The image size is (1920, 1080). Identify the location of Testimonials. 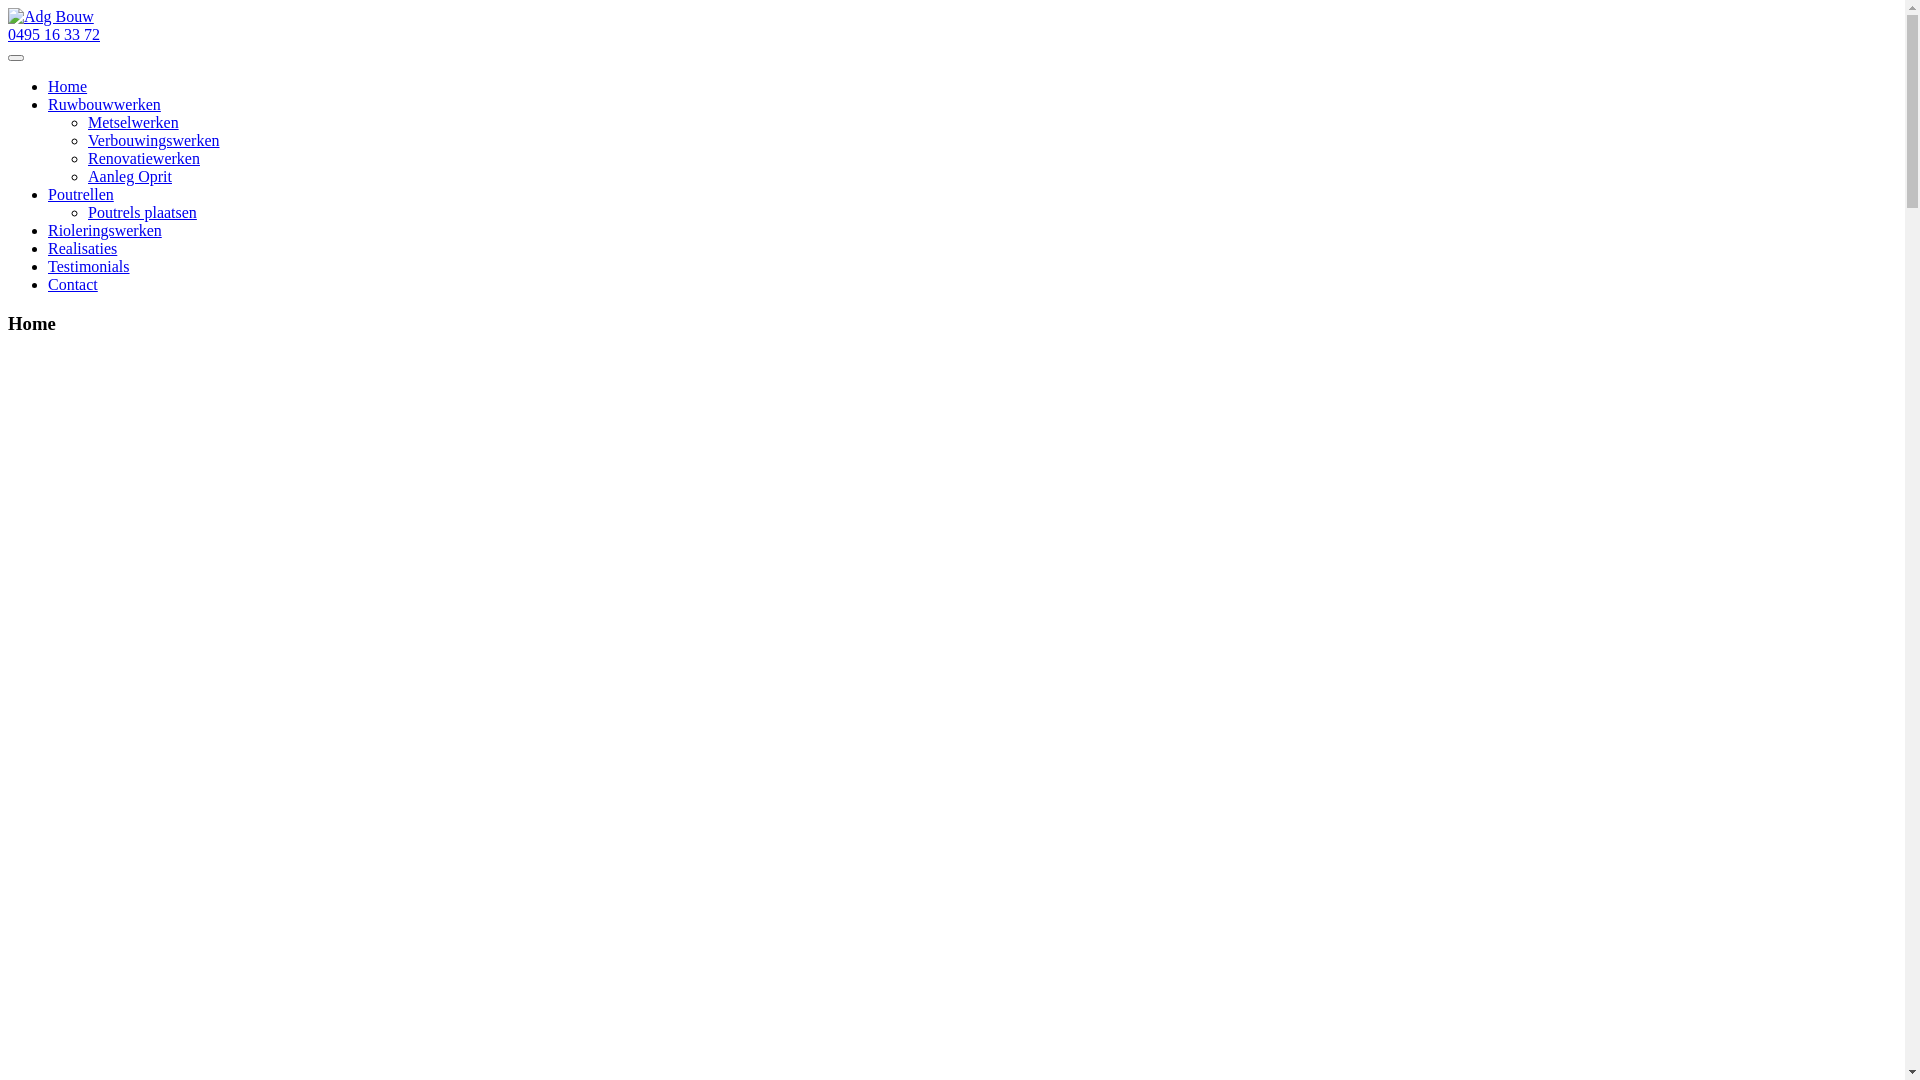
(89, 266).